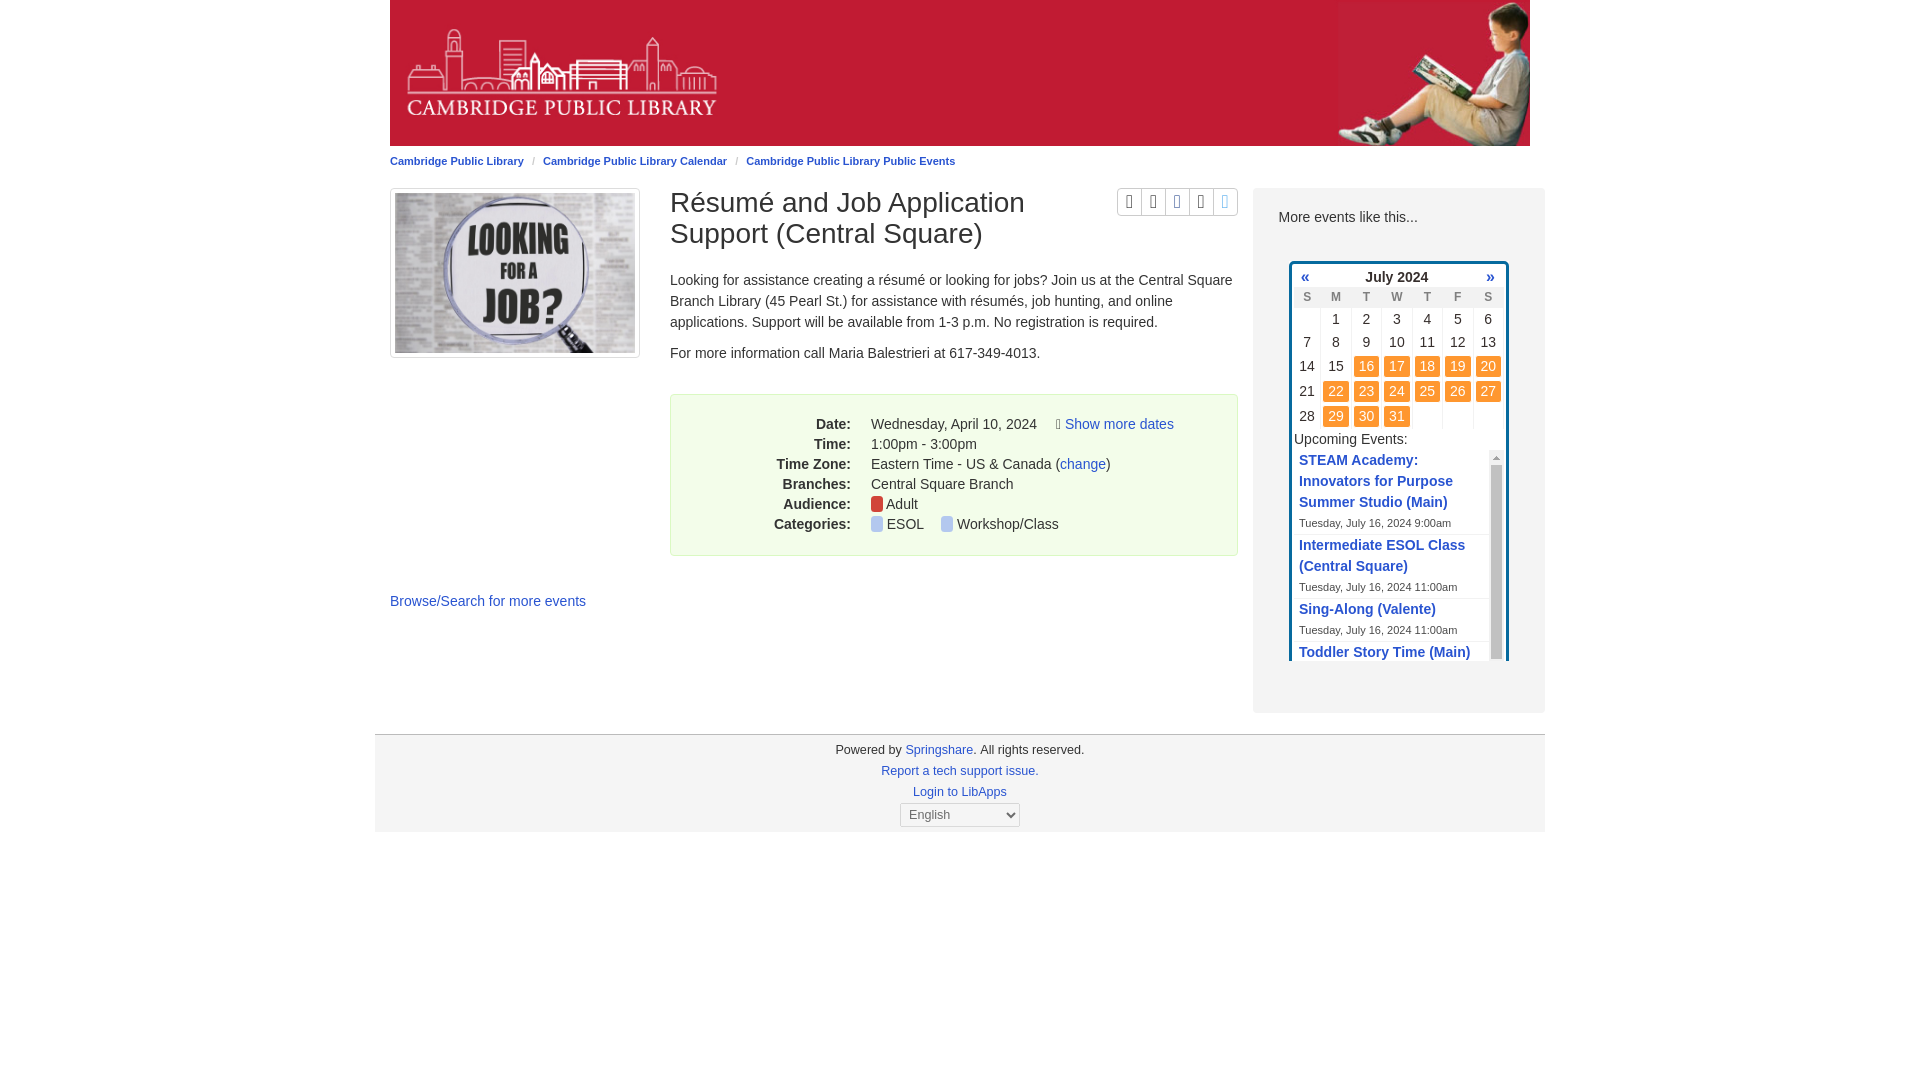 The height and width of the screenshot is (1080, 1920). What do you see at coordinates (1082, 463) in the screenshot?
I see `Add to a Calendar using iCal` at bounding box center [1082, 463].